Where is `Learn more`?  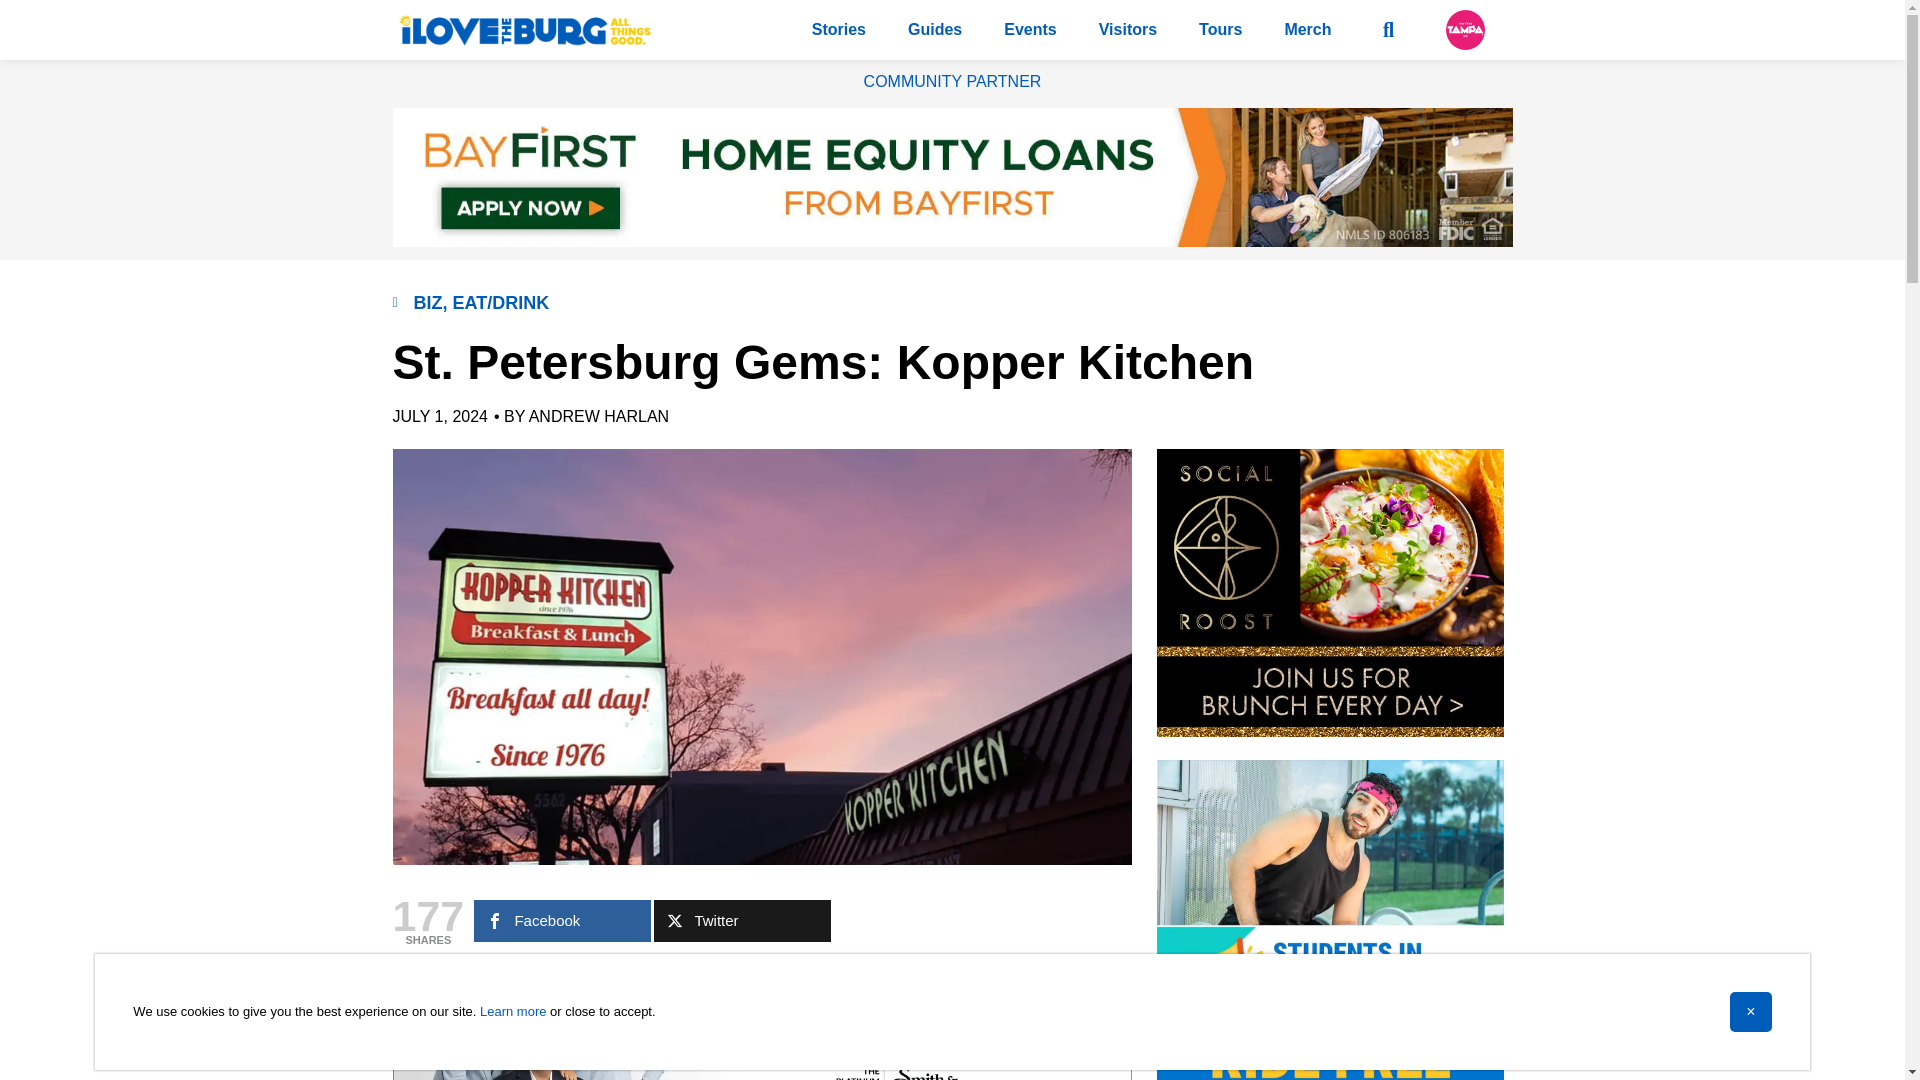
Learn more is located at coordinates (512, 1012).